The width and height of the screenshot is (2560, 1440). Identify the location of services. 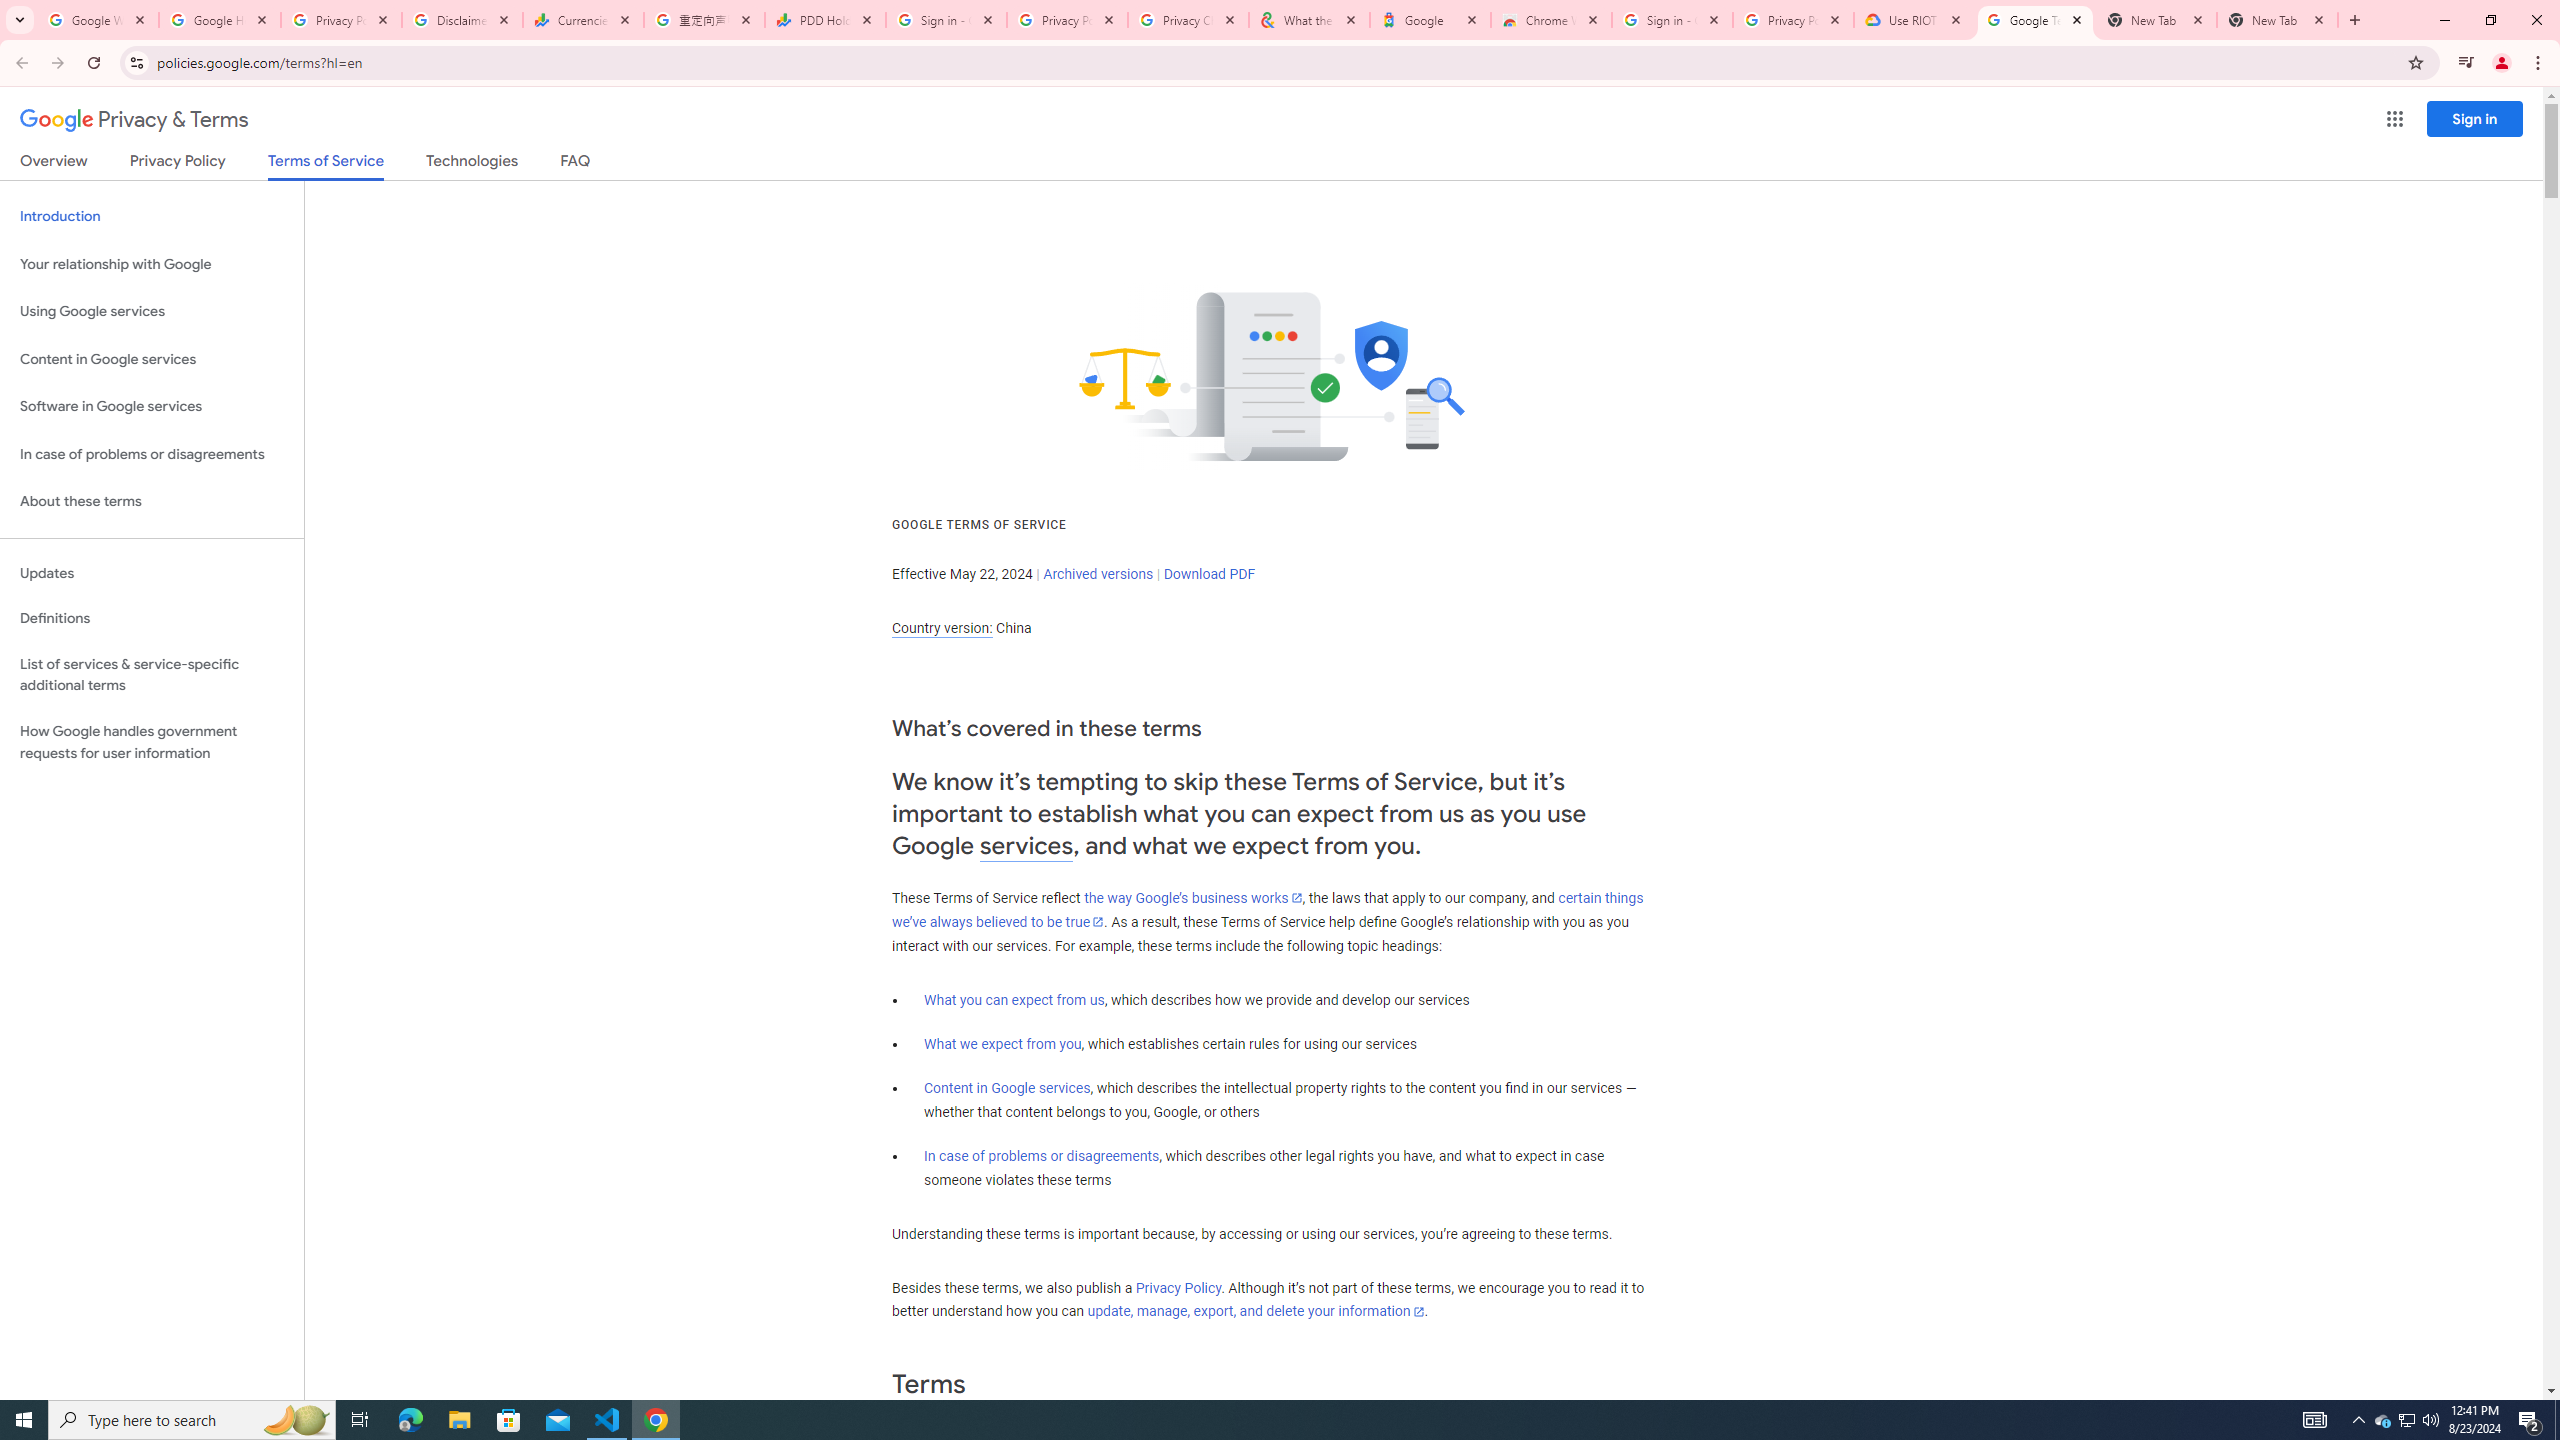
(1026, 846).